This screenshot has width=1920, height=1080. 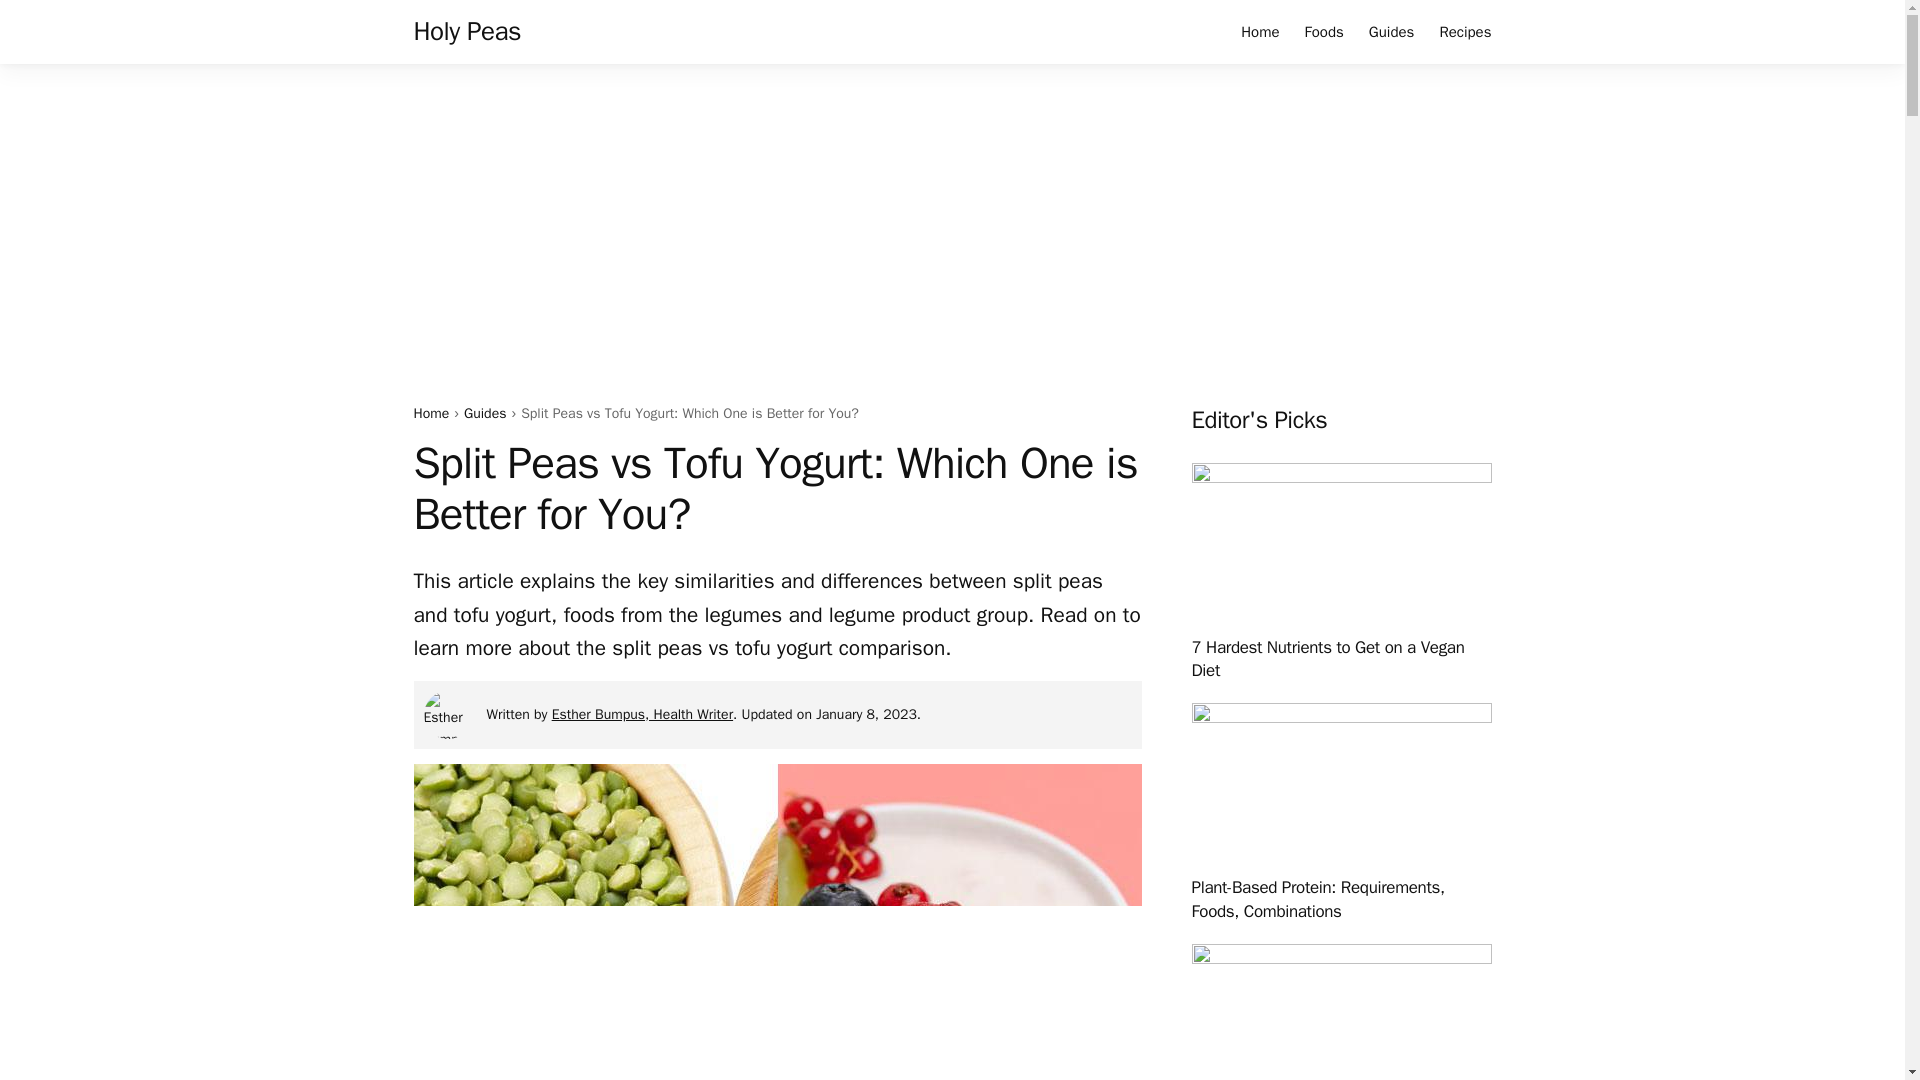 I want to click on Guides, so click(x=1392, y=32).